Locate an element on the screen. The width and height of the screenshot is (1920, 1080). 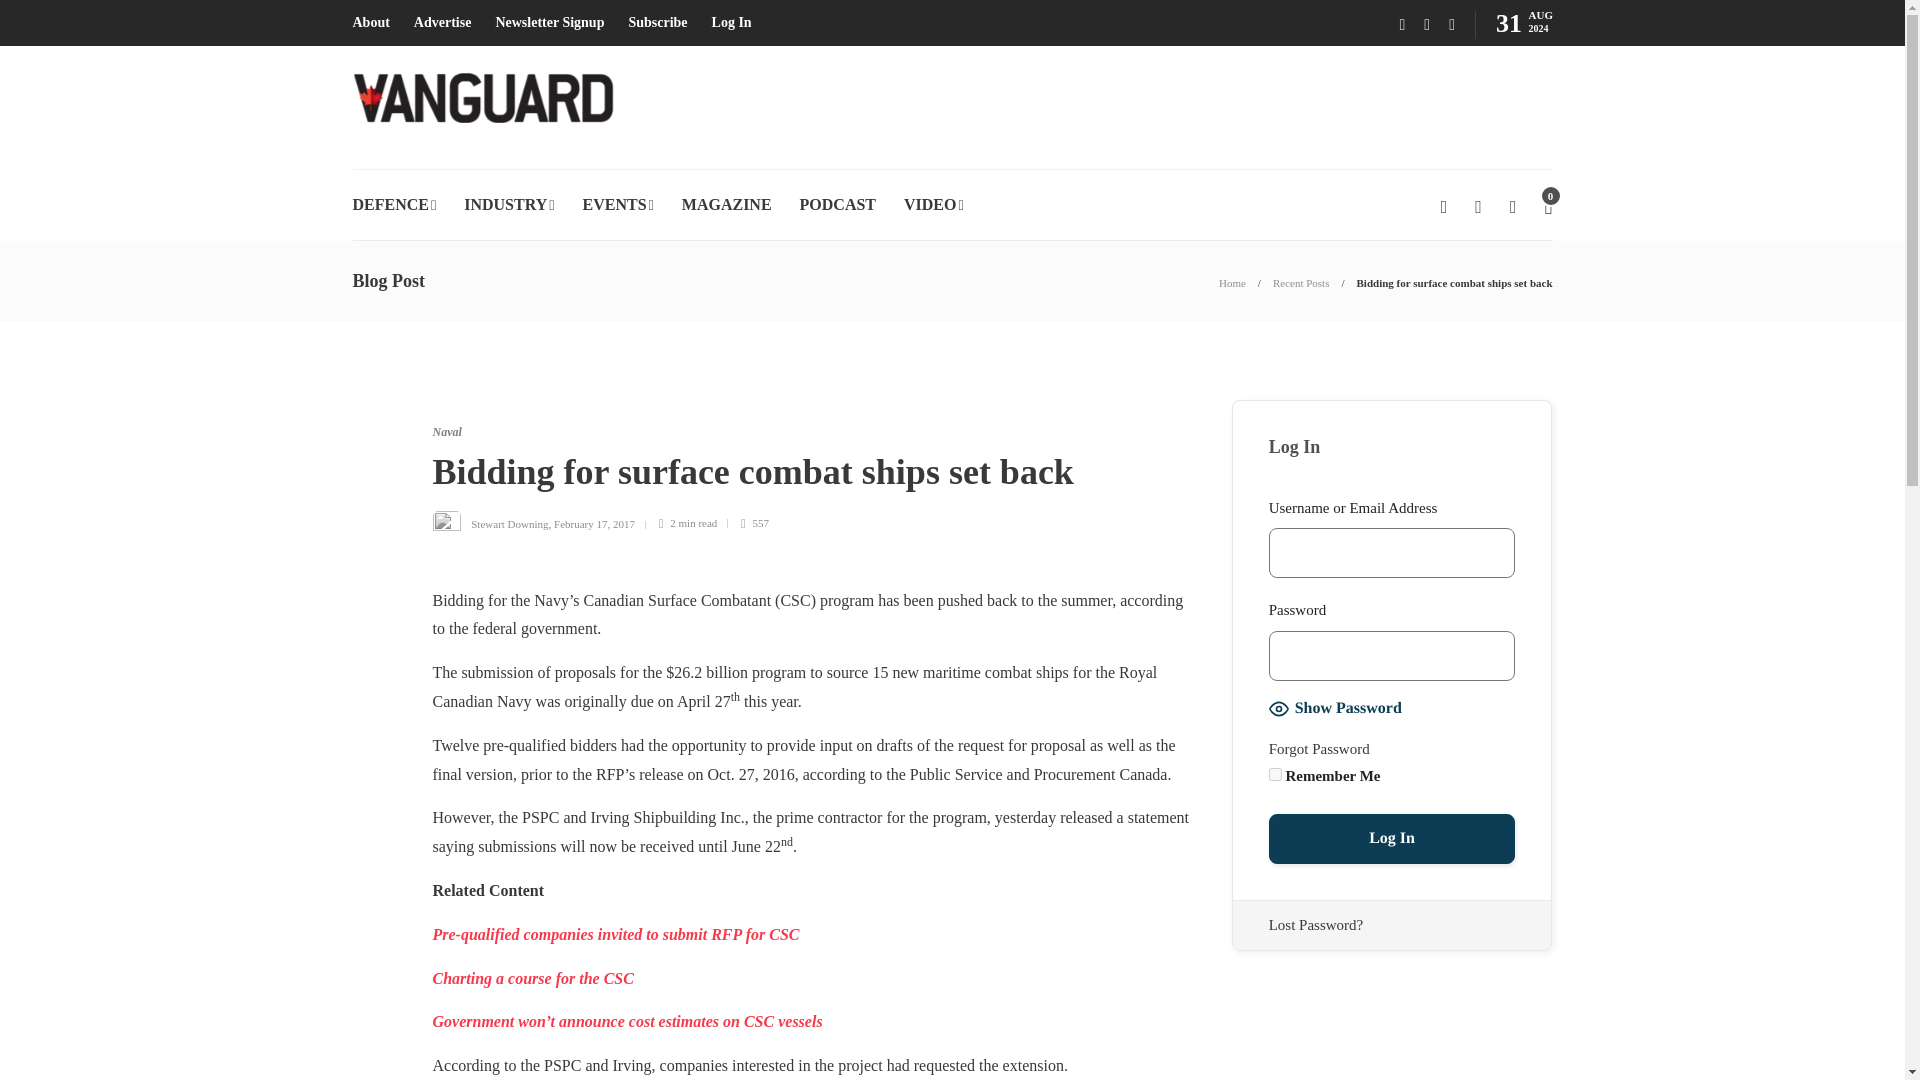
Home is located at coordinates (1232, 282).